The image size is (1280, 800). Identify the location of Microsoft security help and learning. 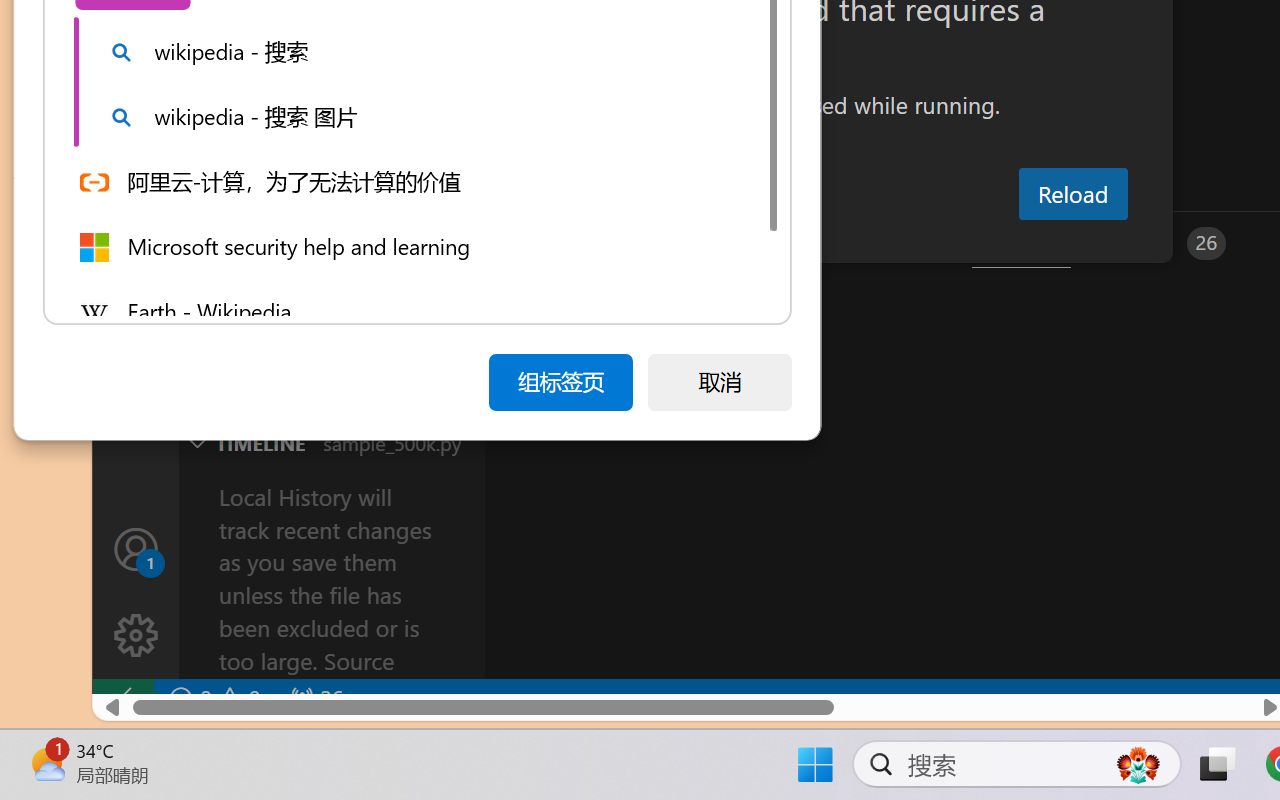
(413, 246).